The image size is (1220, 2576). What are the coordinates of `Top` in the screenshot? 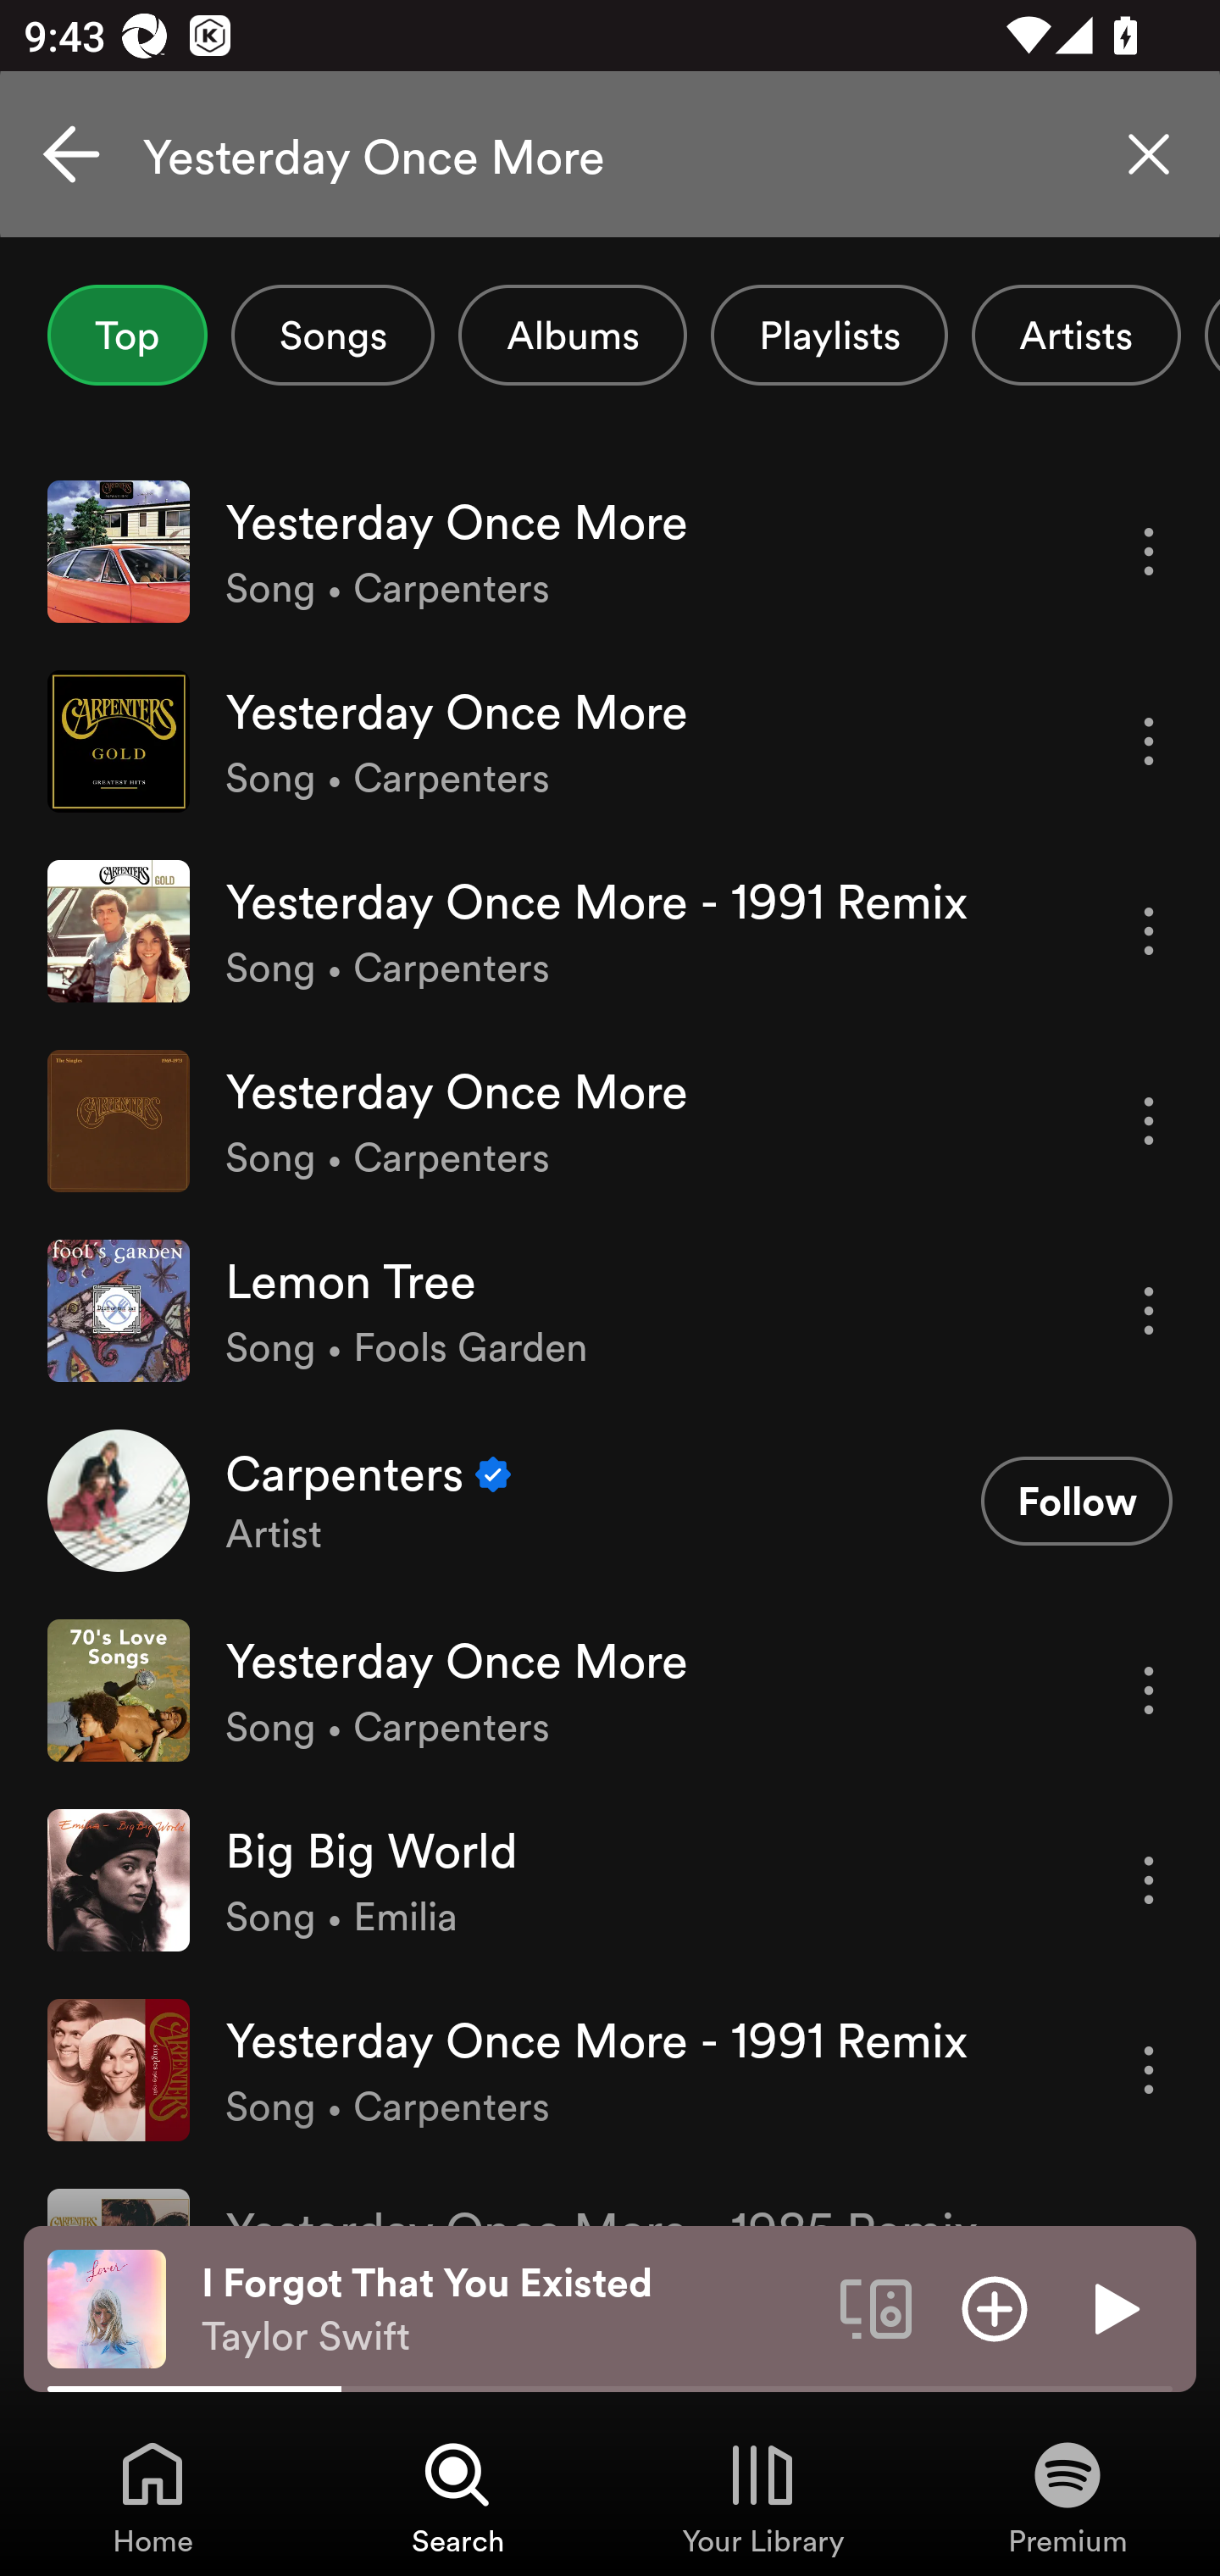 It's located at (127, 335).